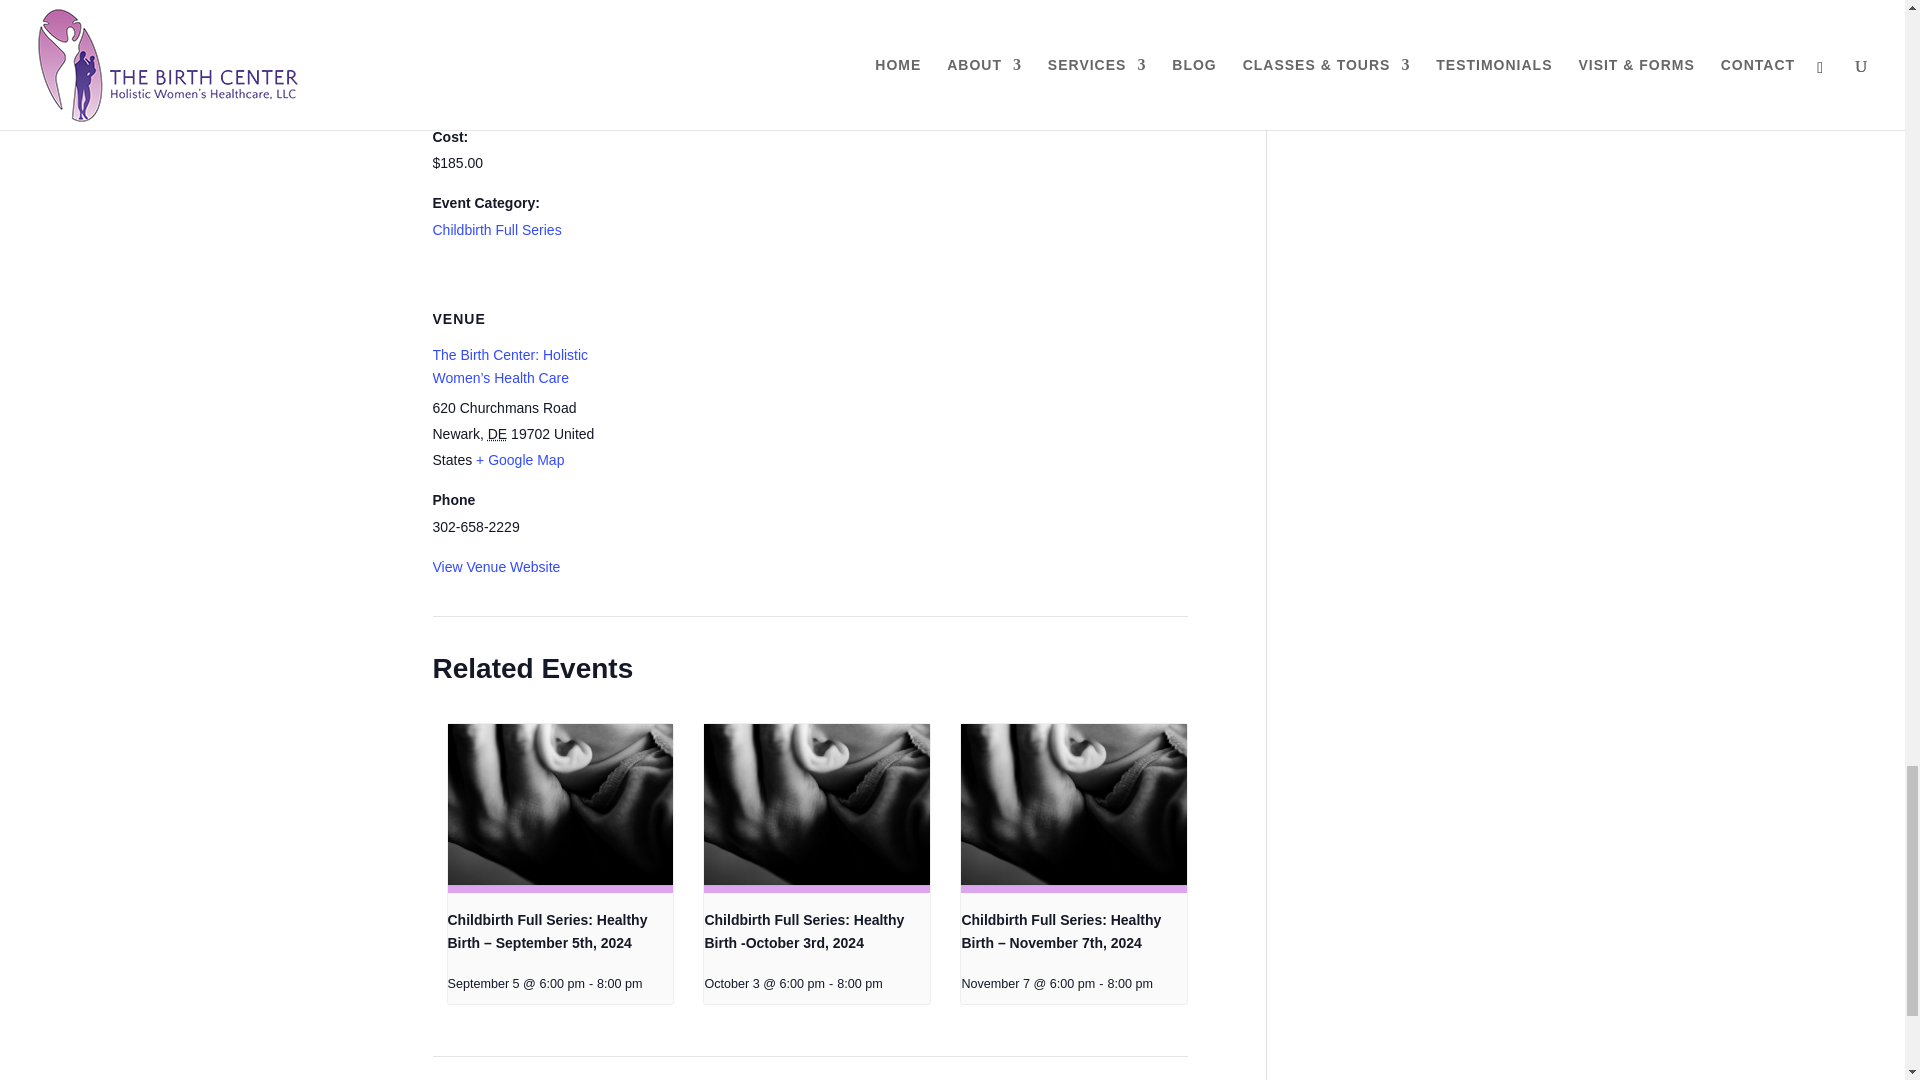  I want to click on The Birth Center, so click(676, 6).